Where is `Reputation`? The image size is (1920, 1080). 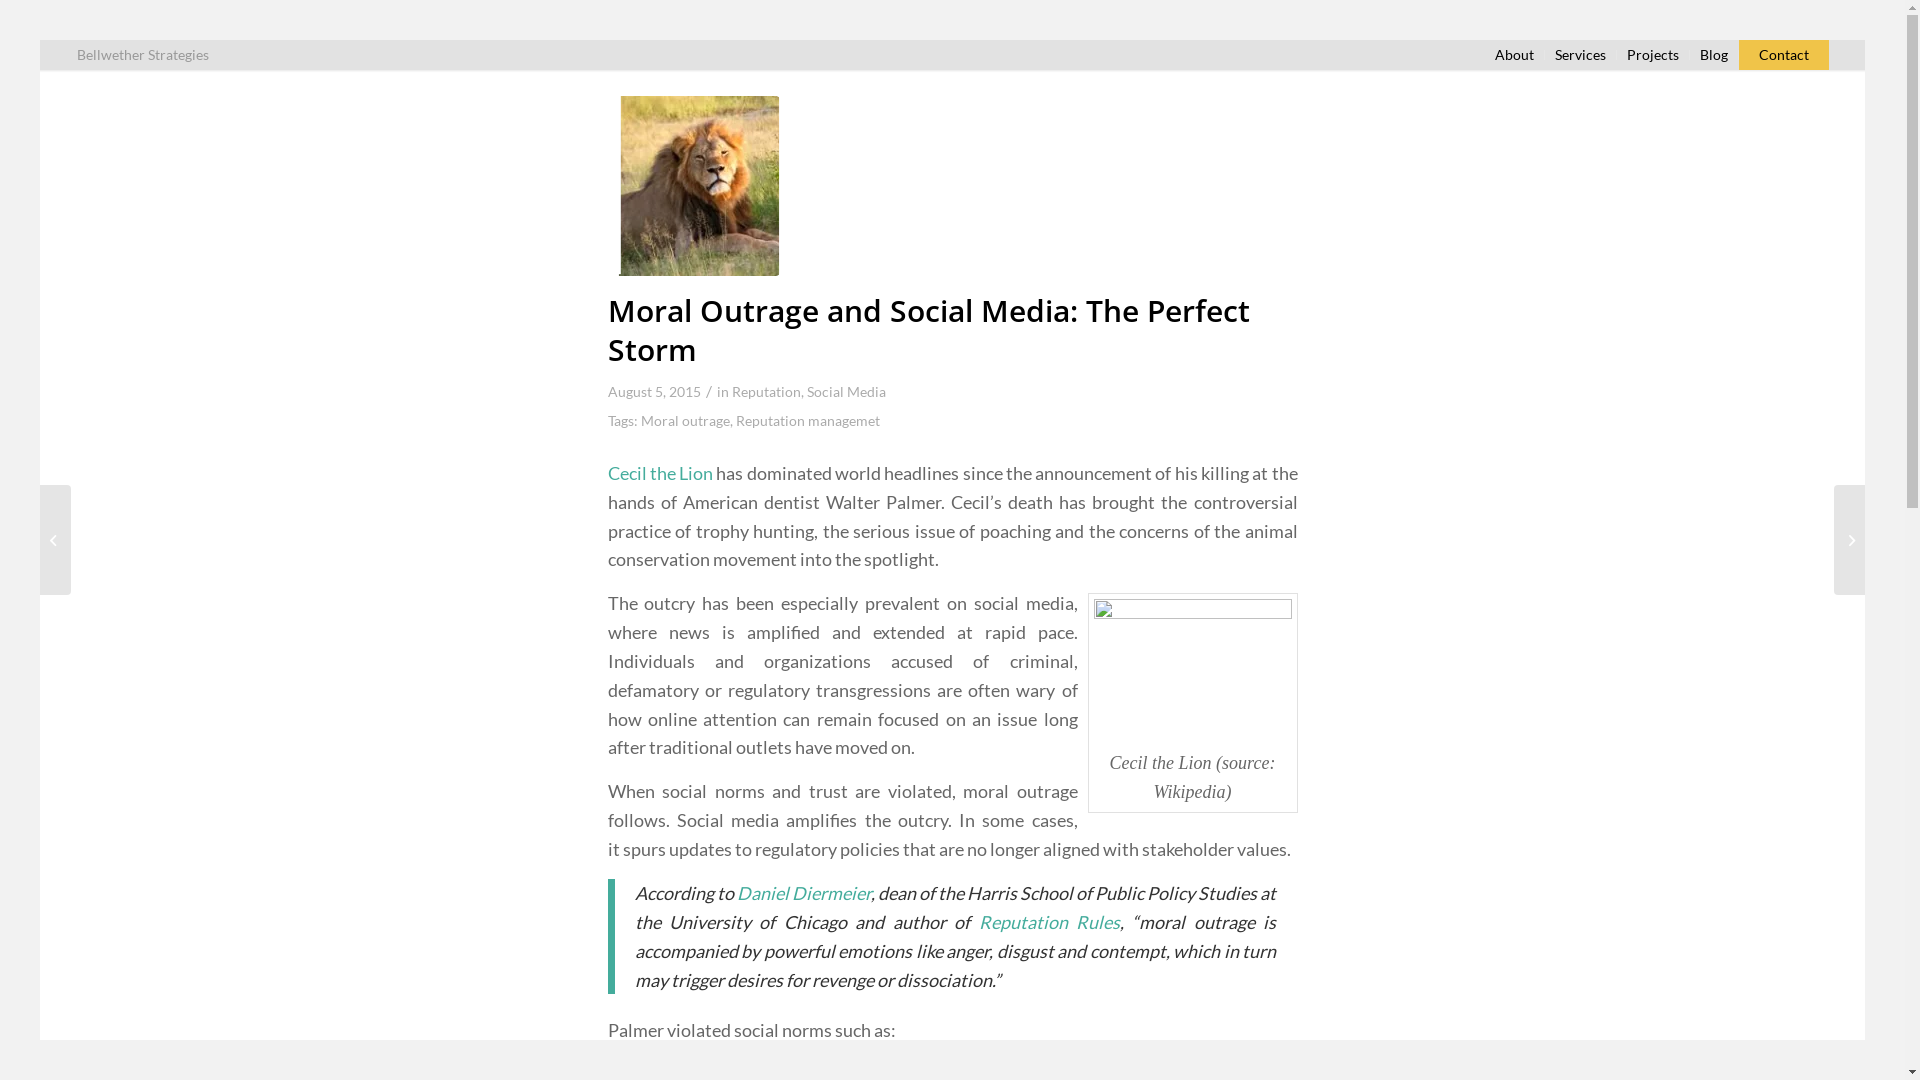
Reputation is located at coordinates (766, 392).